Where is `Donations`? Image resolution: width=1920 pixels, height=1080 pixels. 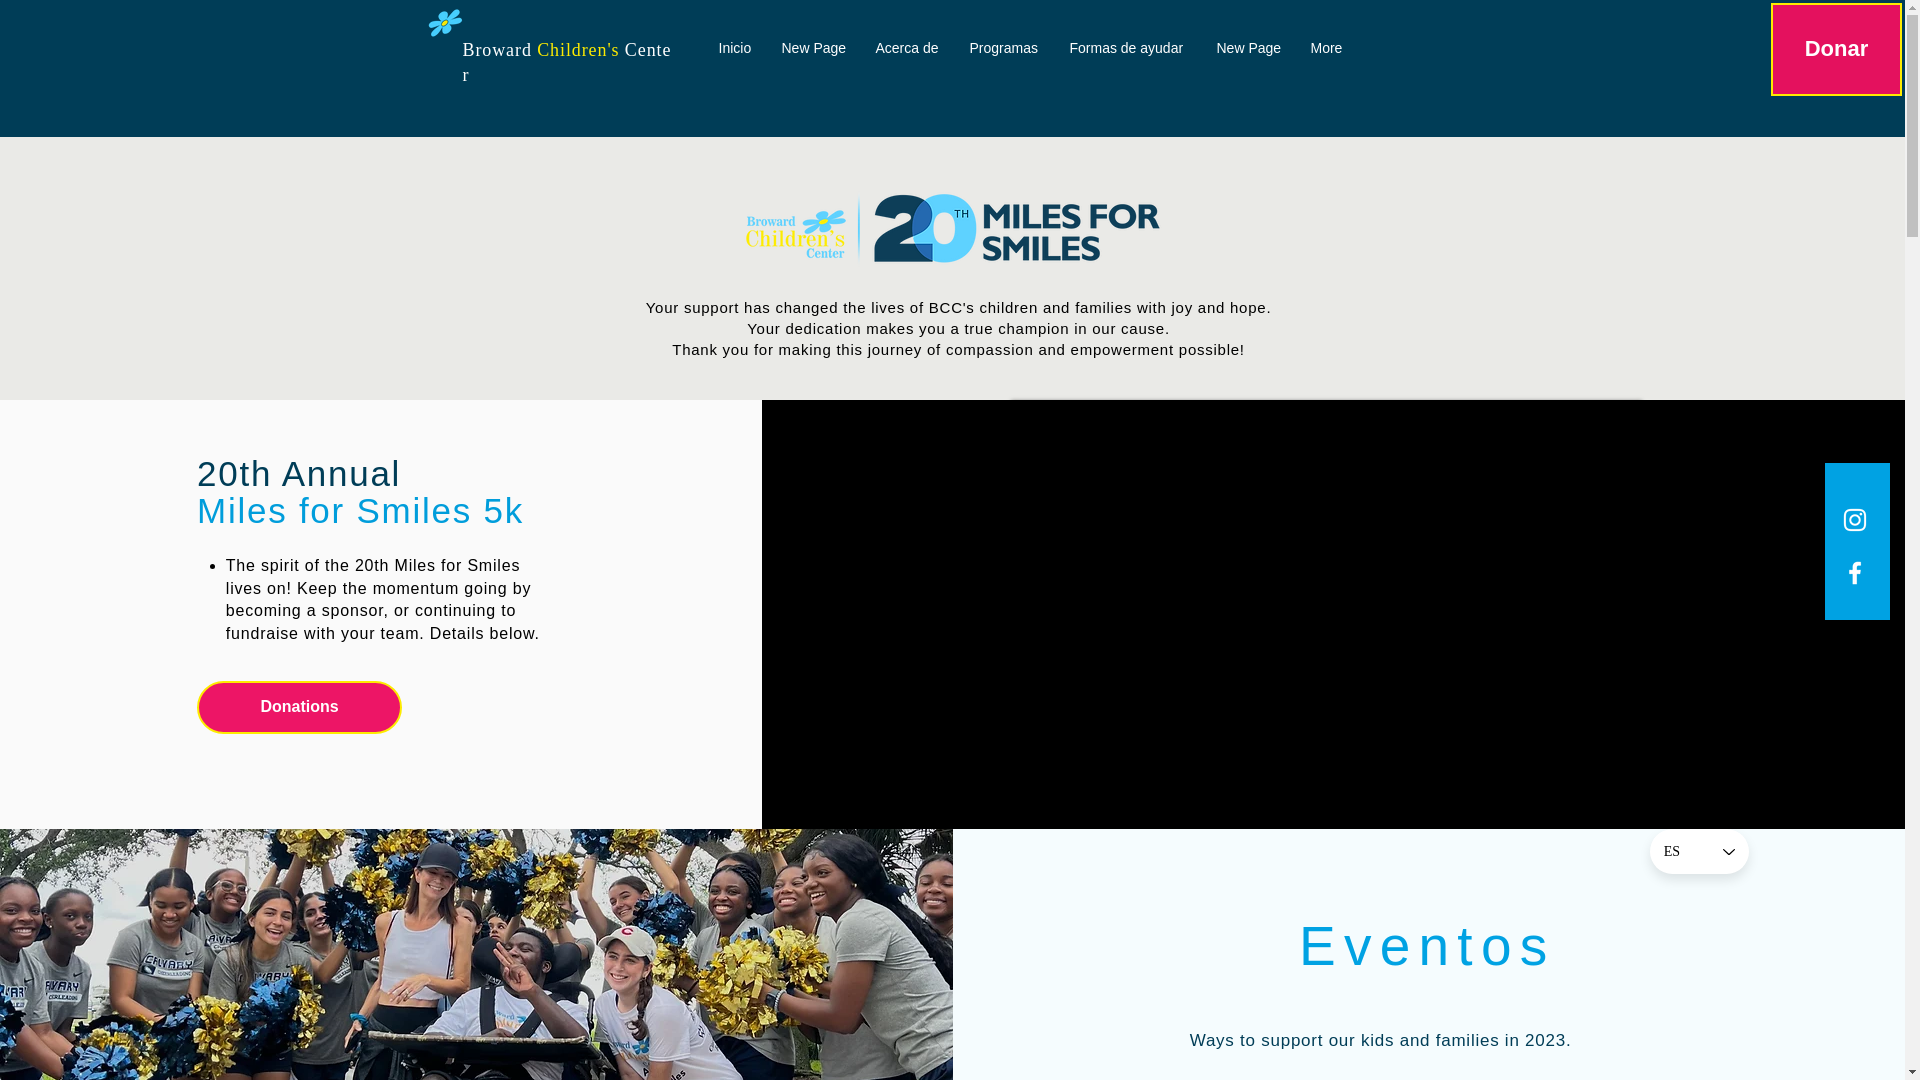 Donations is located at coordinates (299, 708).